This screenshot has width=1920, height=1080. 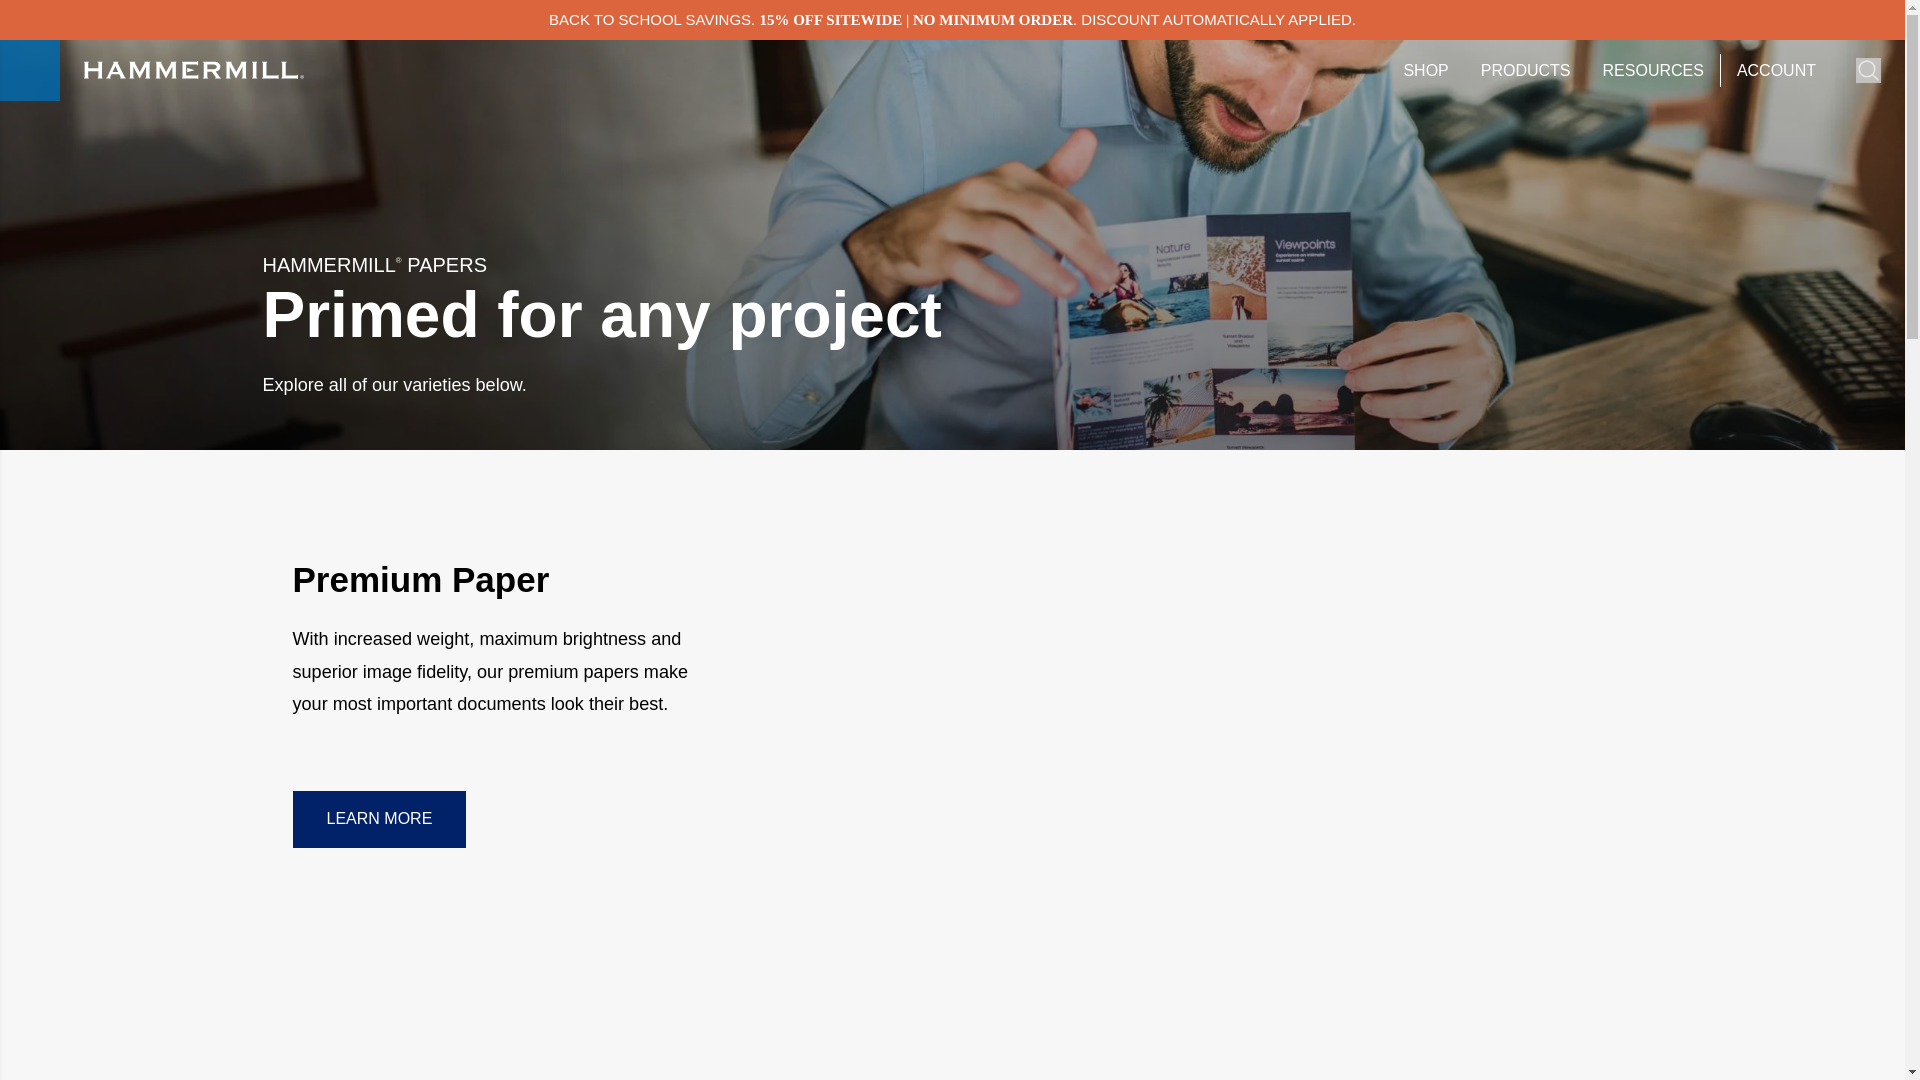 I want to click on SHOP, so click(x=1425, y=70).